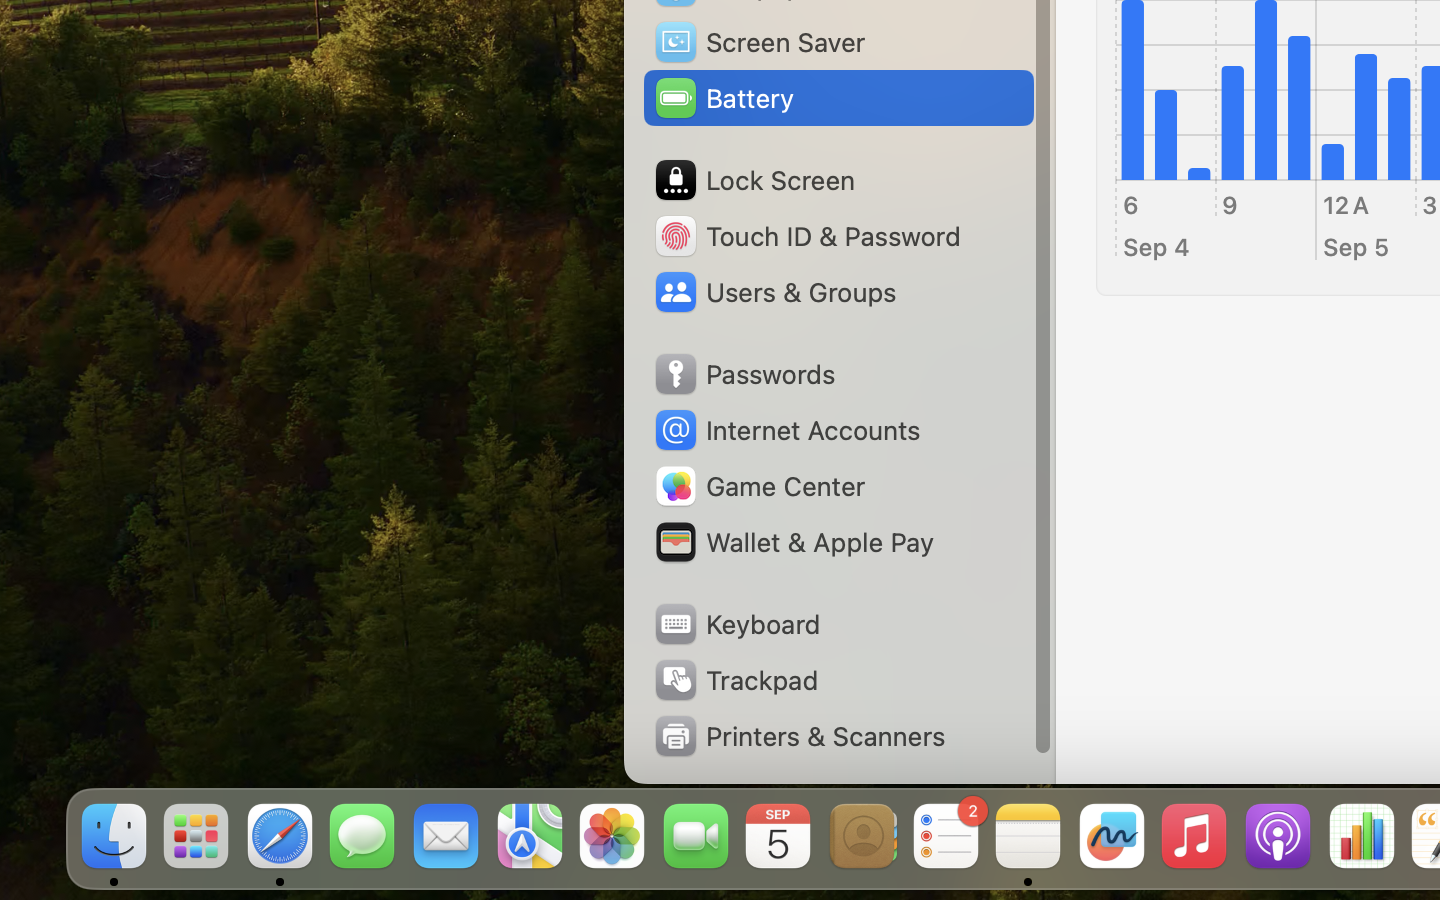  I want to click on Screen Saver, so click(759, 42).